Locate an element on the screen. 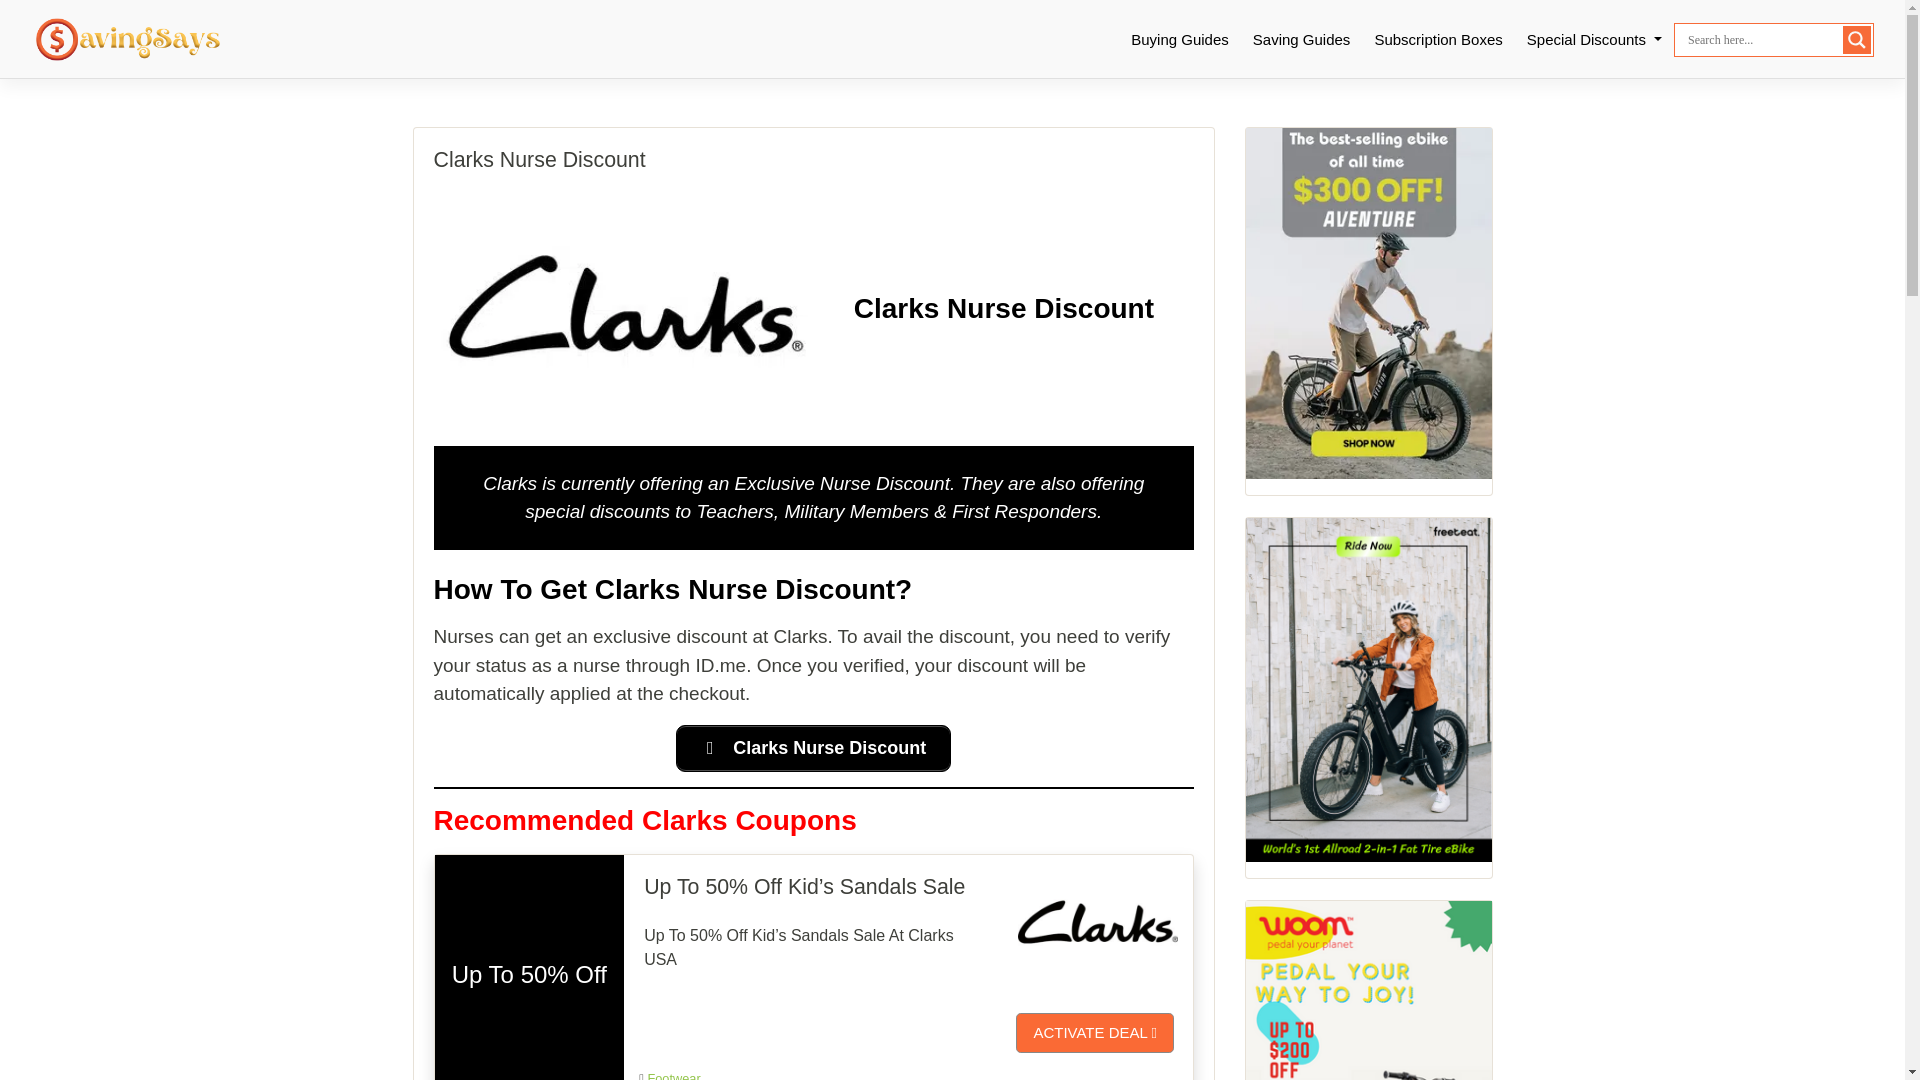 The image size is (1920, 1080). Subscription Boxes is located at coordinates (1437, 40).